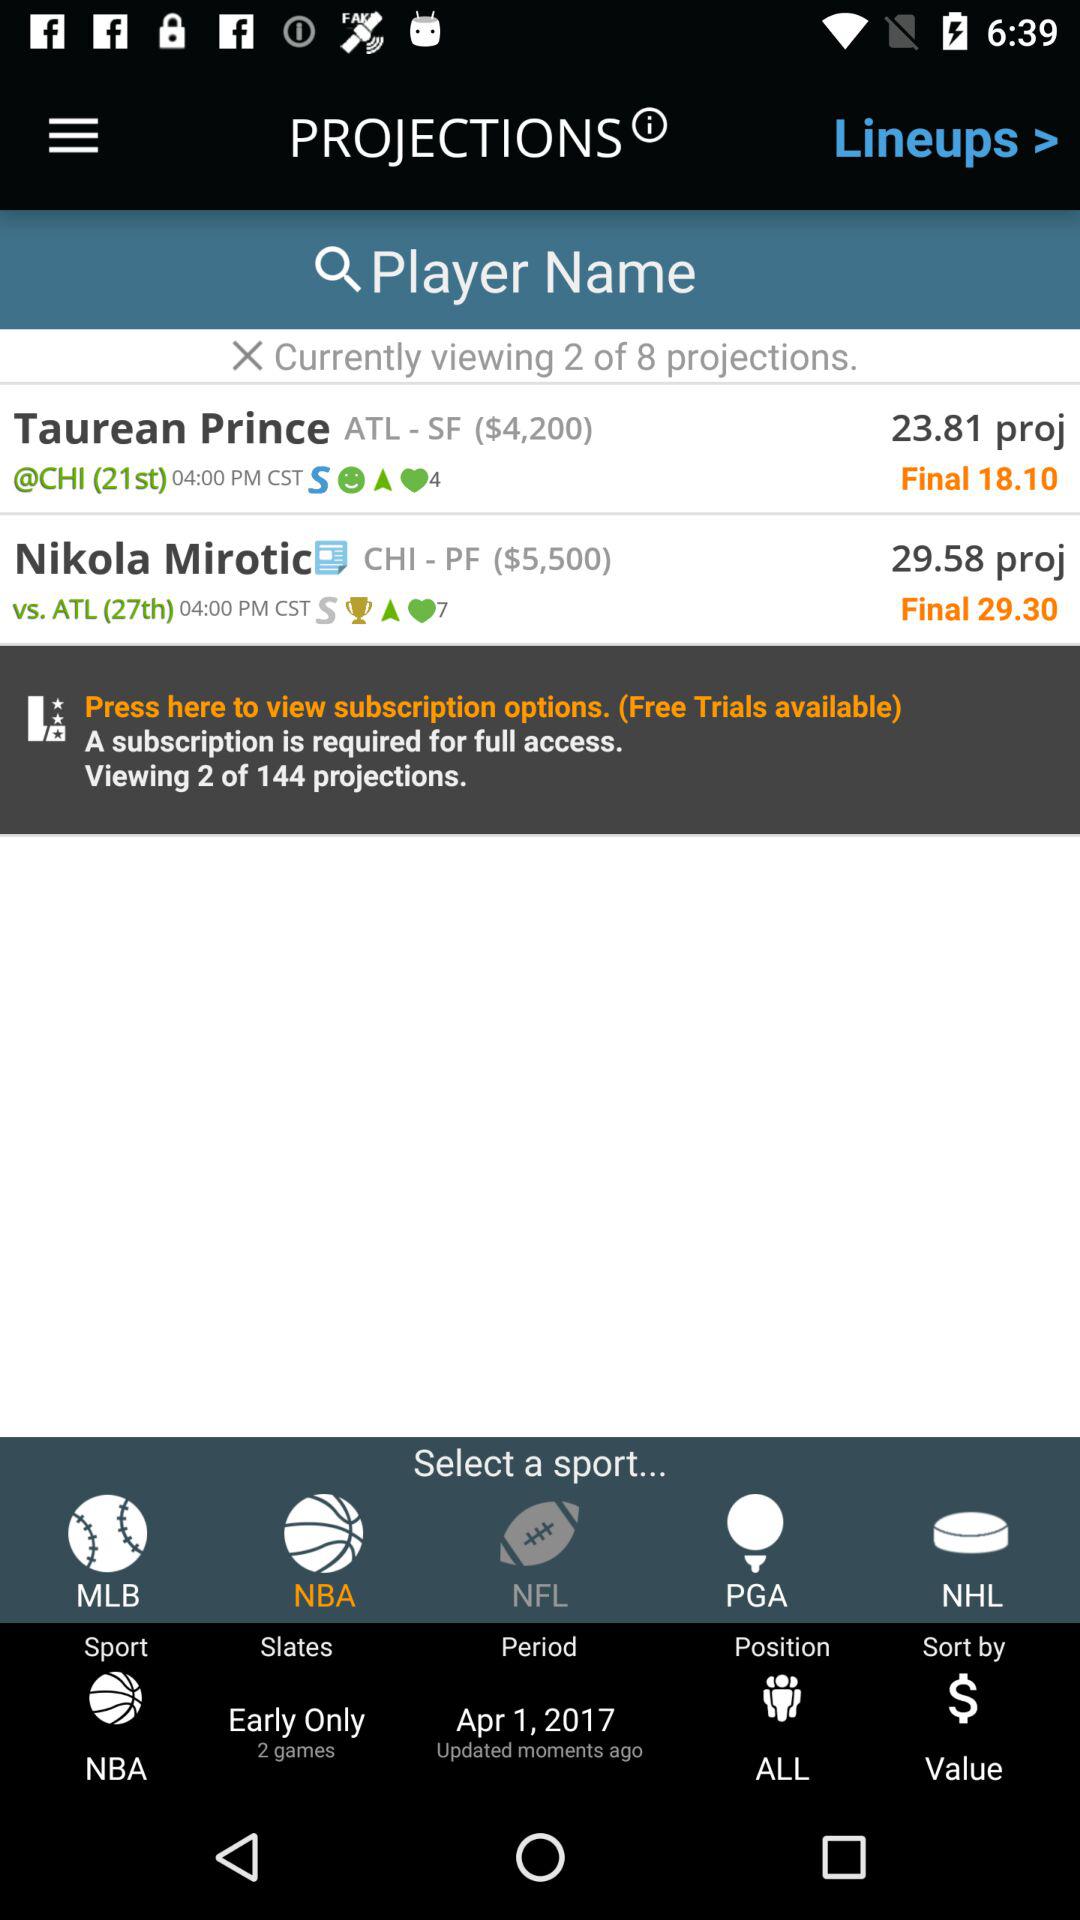 The width and height of the screenshot is (1080, 1920). I want to click on go search, so click(501, 270).